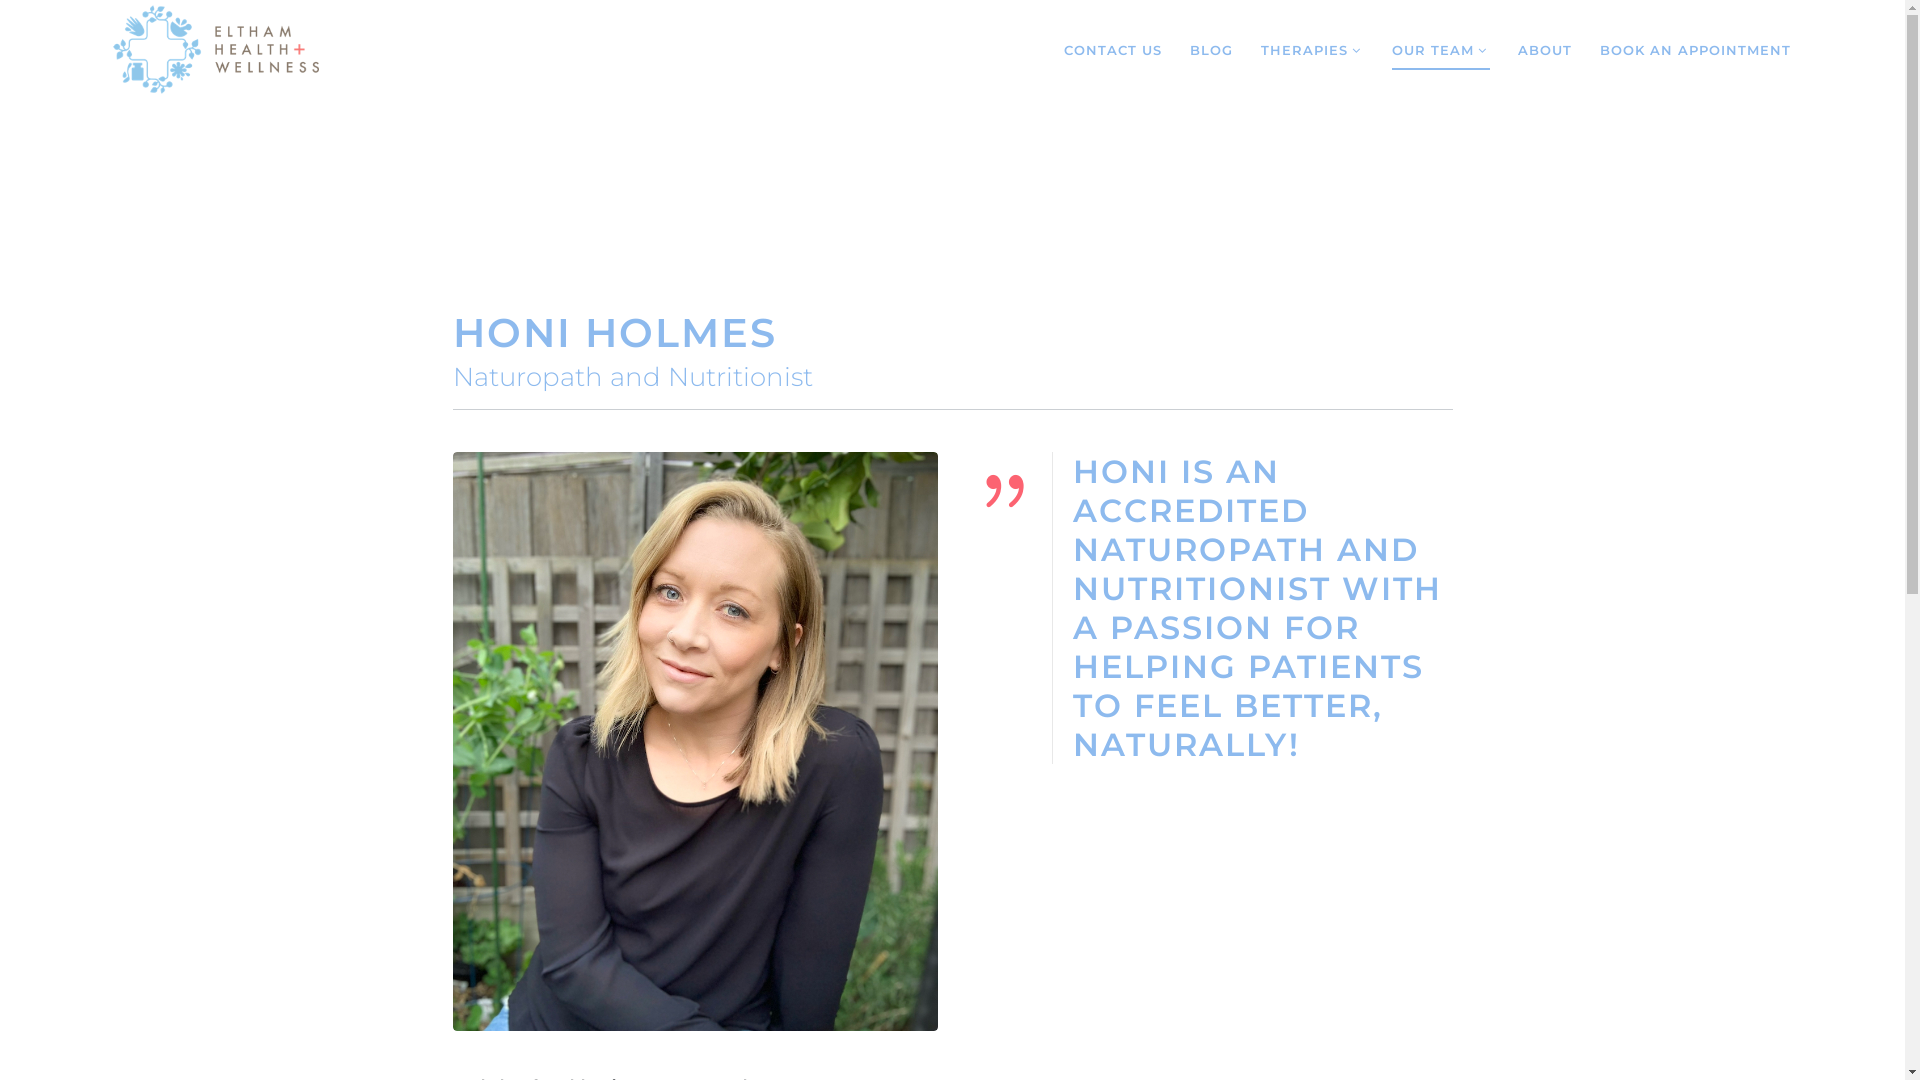  I want to click on THERAPIES, so click(1312, 50).